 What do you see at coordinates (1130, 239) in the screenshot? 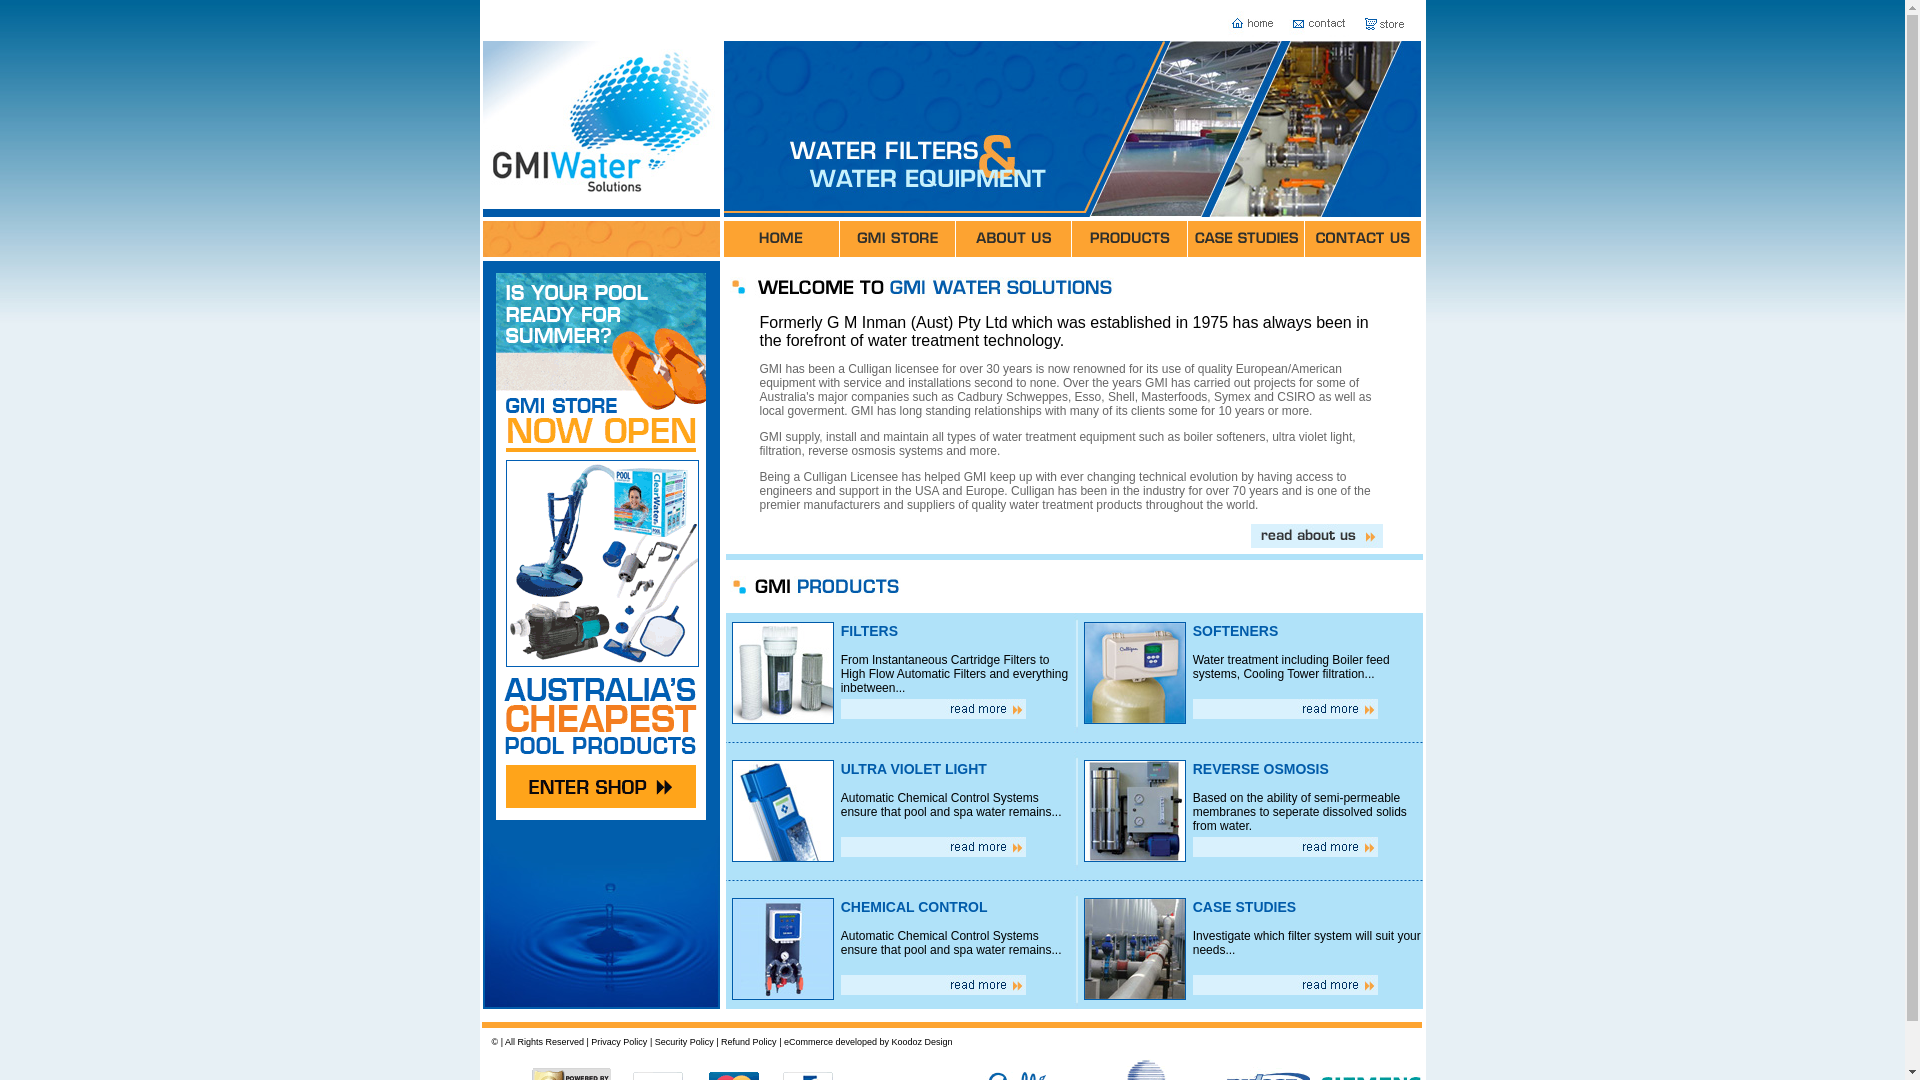
I see `Products` at bounding box center [1130, 239].